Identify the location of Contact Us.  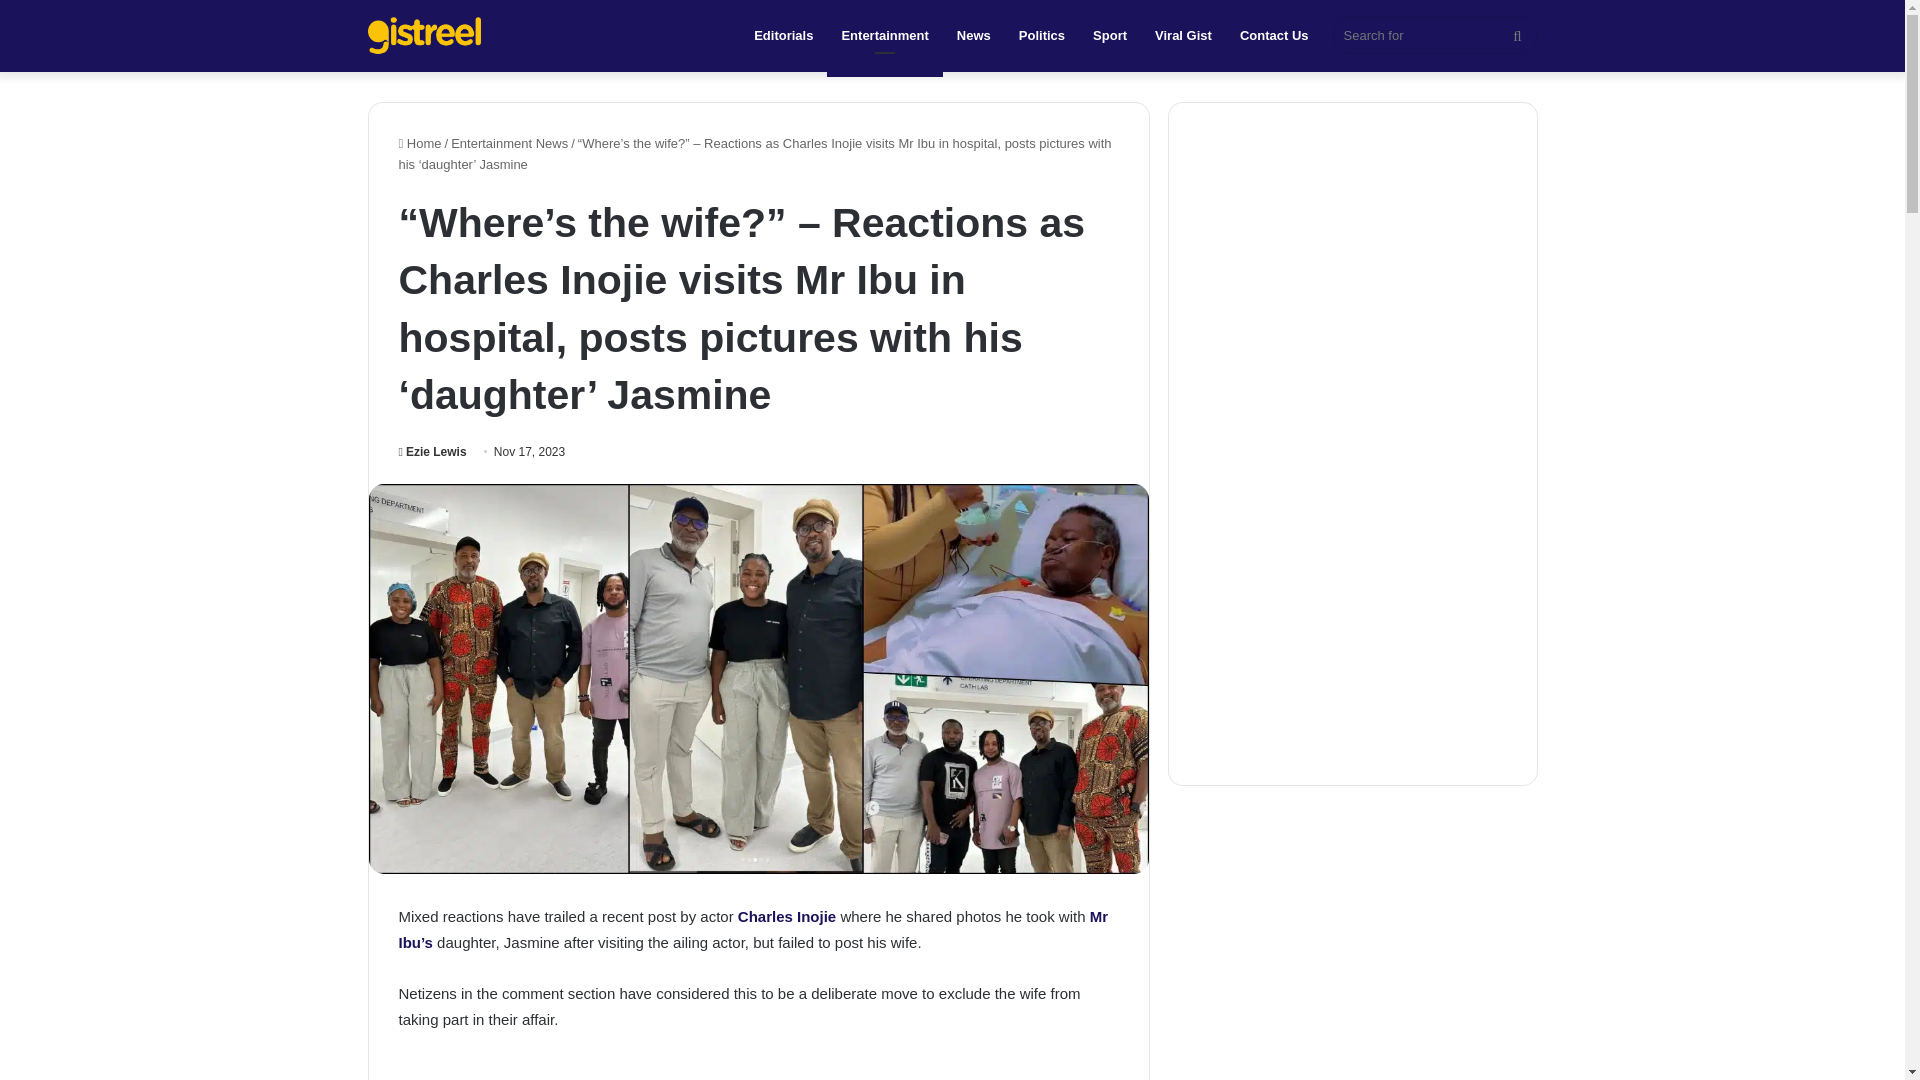
(1274, 36).